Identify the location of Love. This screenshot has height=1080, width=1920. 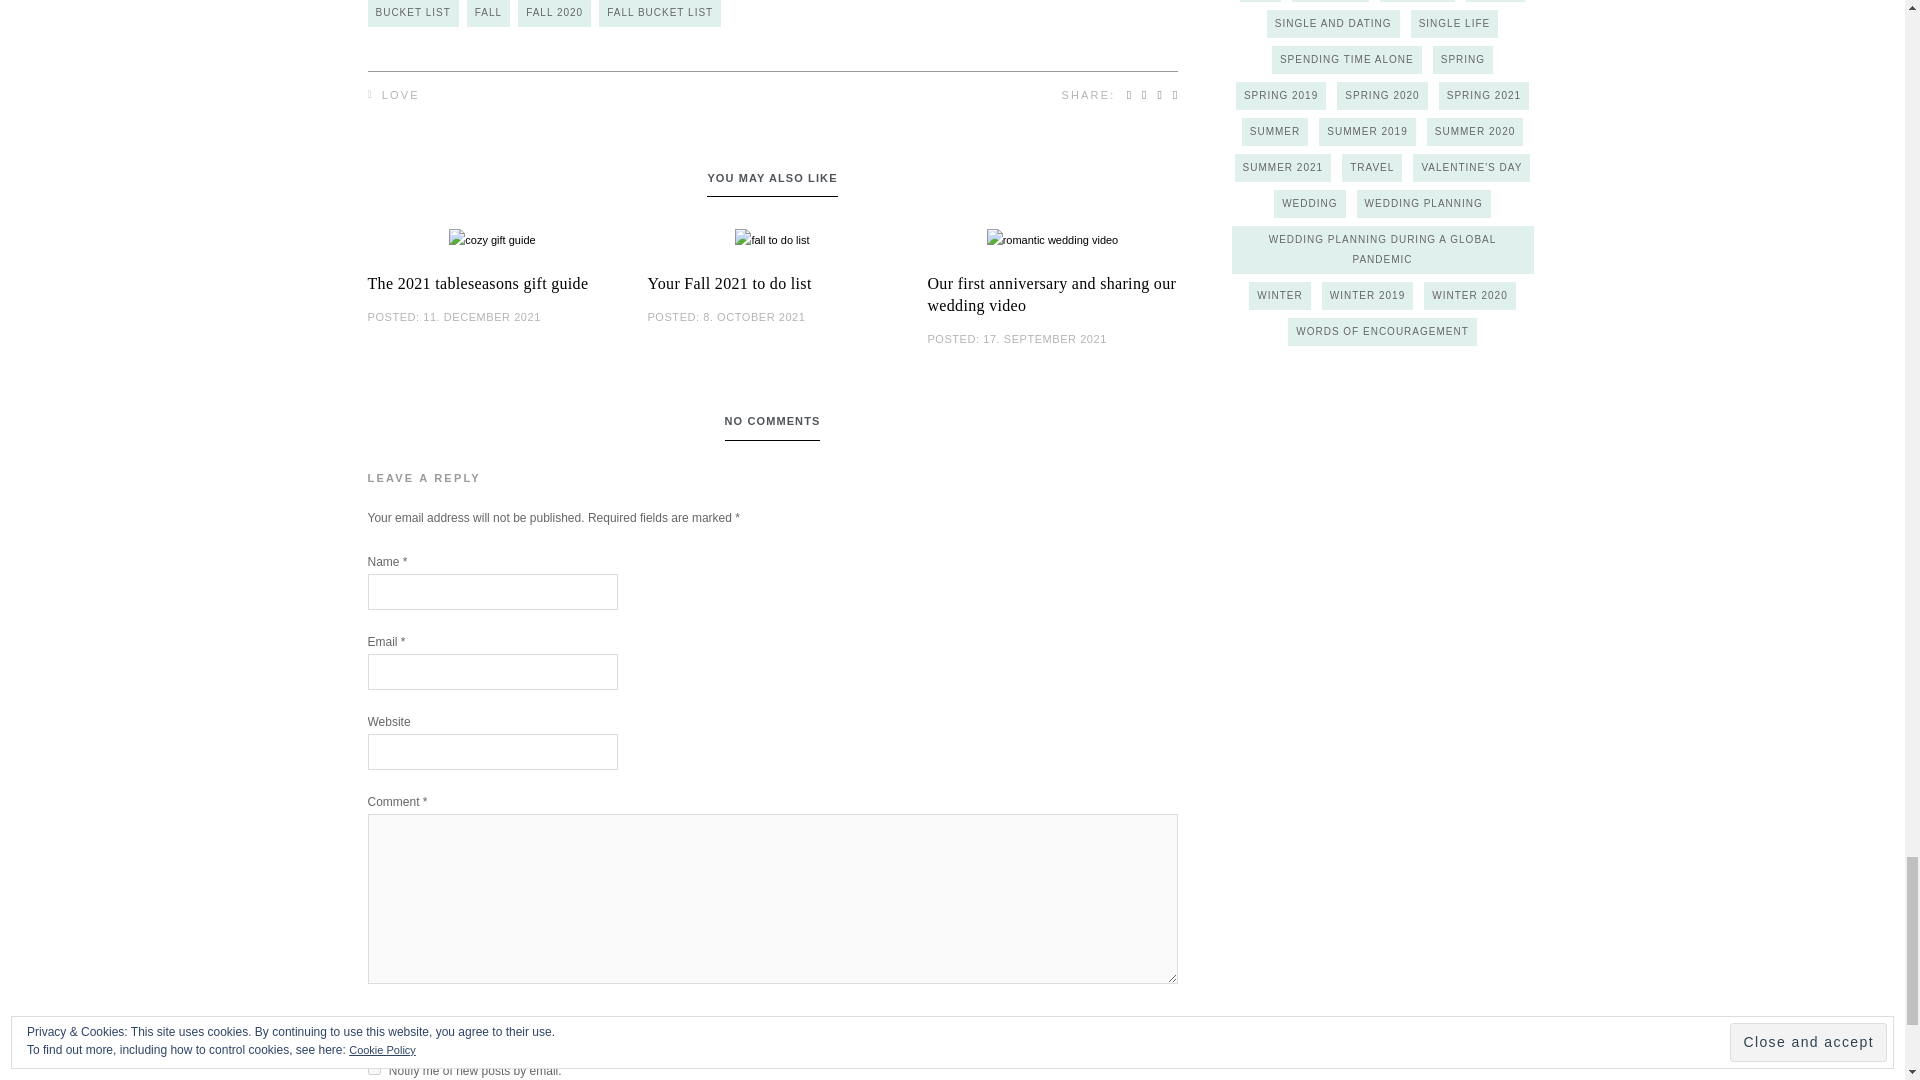
(394, 94).